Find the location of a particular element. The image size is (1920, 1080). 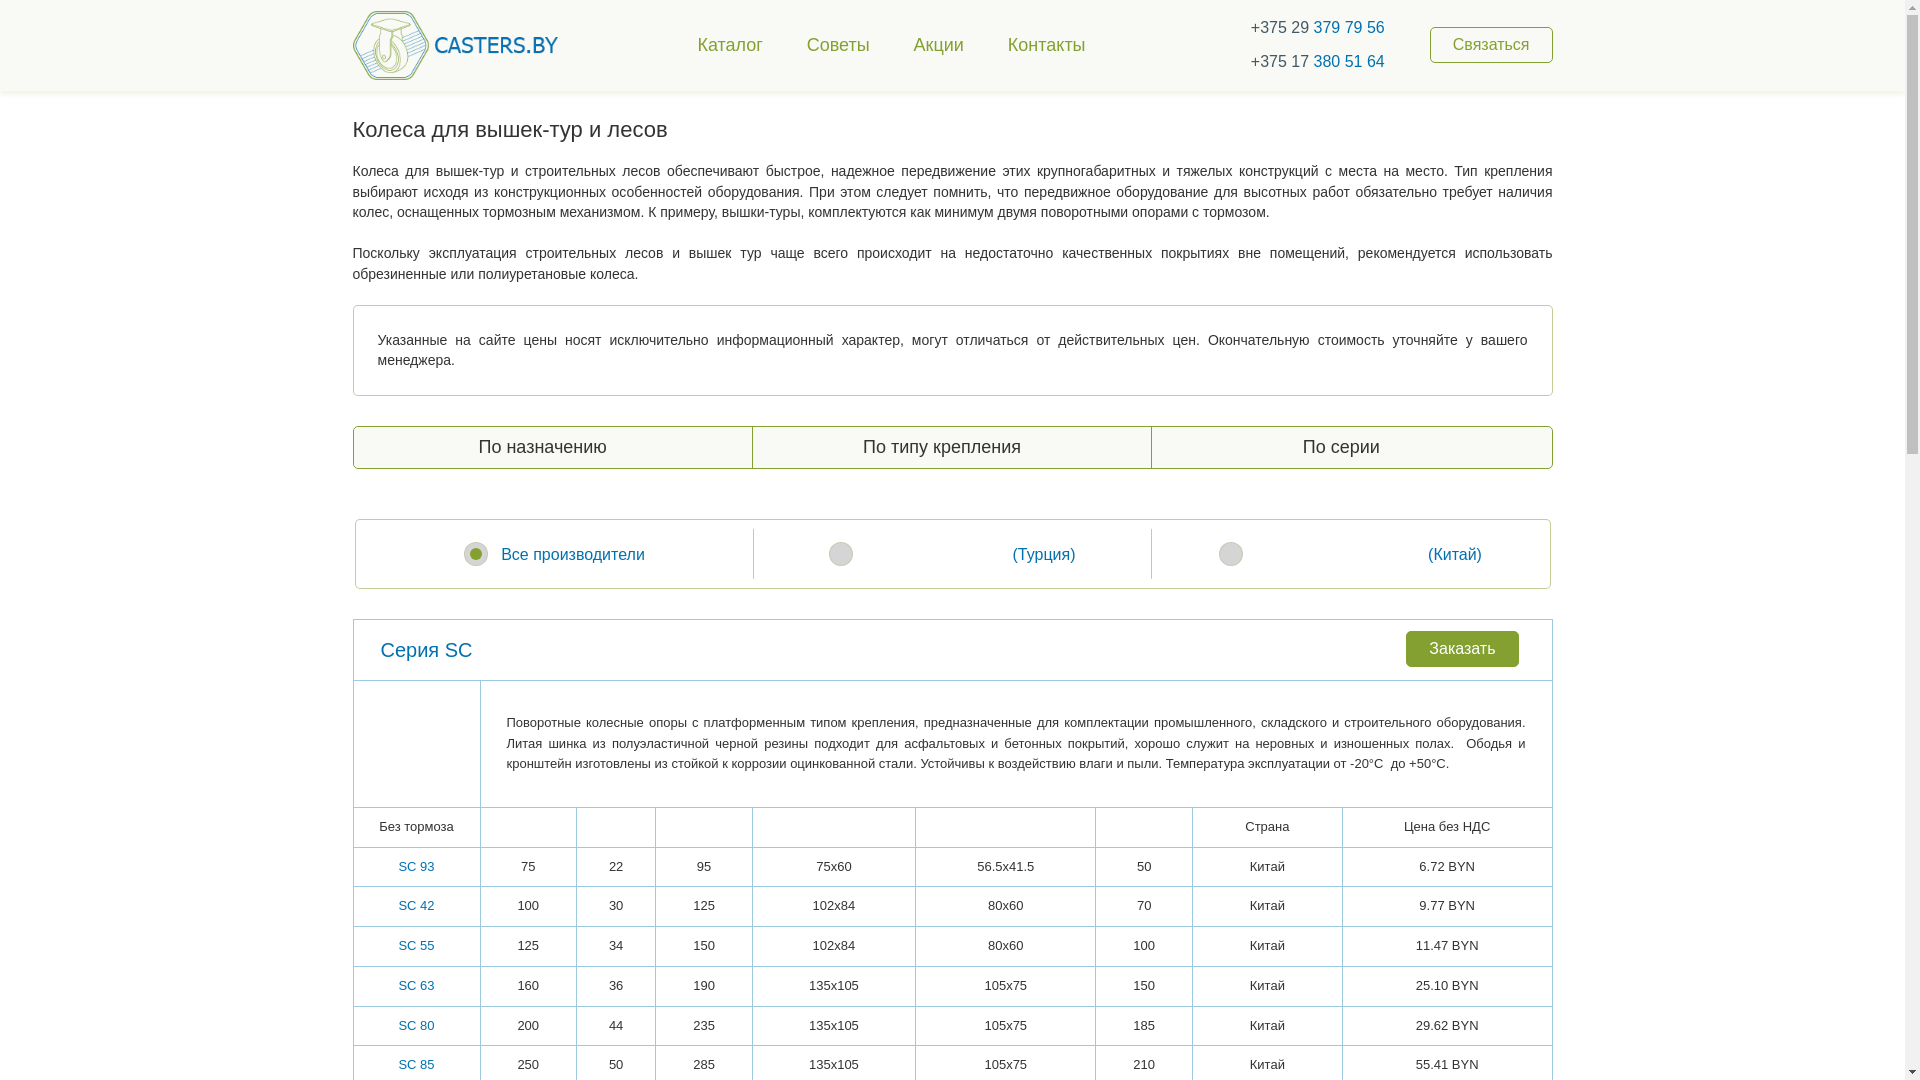

  +375 17 380 51 64 is located at coordinates (1304, 62).